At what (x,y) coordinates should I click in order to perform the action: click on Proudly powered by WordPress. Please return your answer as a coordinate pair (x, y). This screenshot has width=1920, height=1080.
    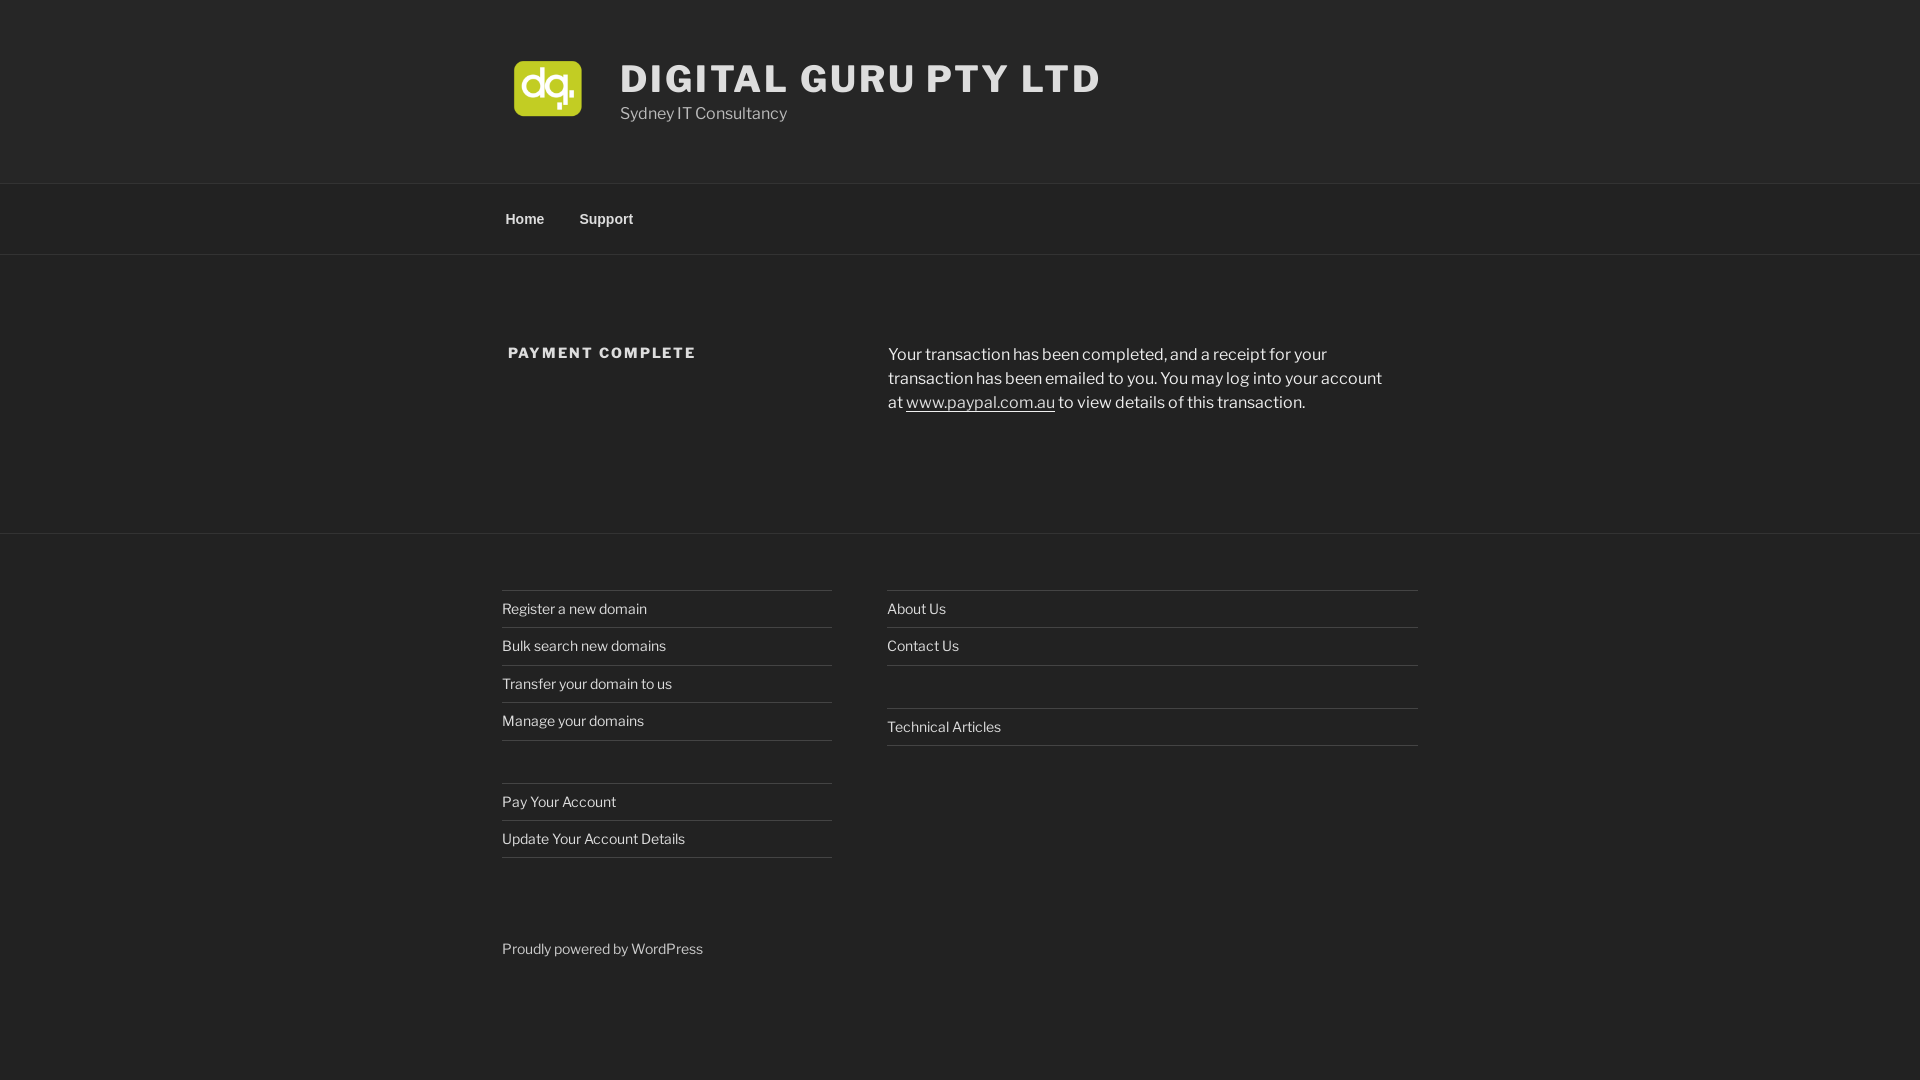
    Looking at the image, I should click on (602, 948).